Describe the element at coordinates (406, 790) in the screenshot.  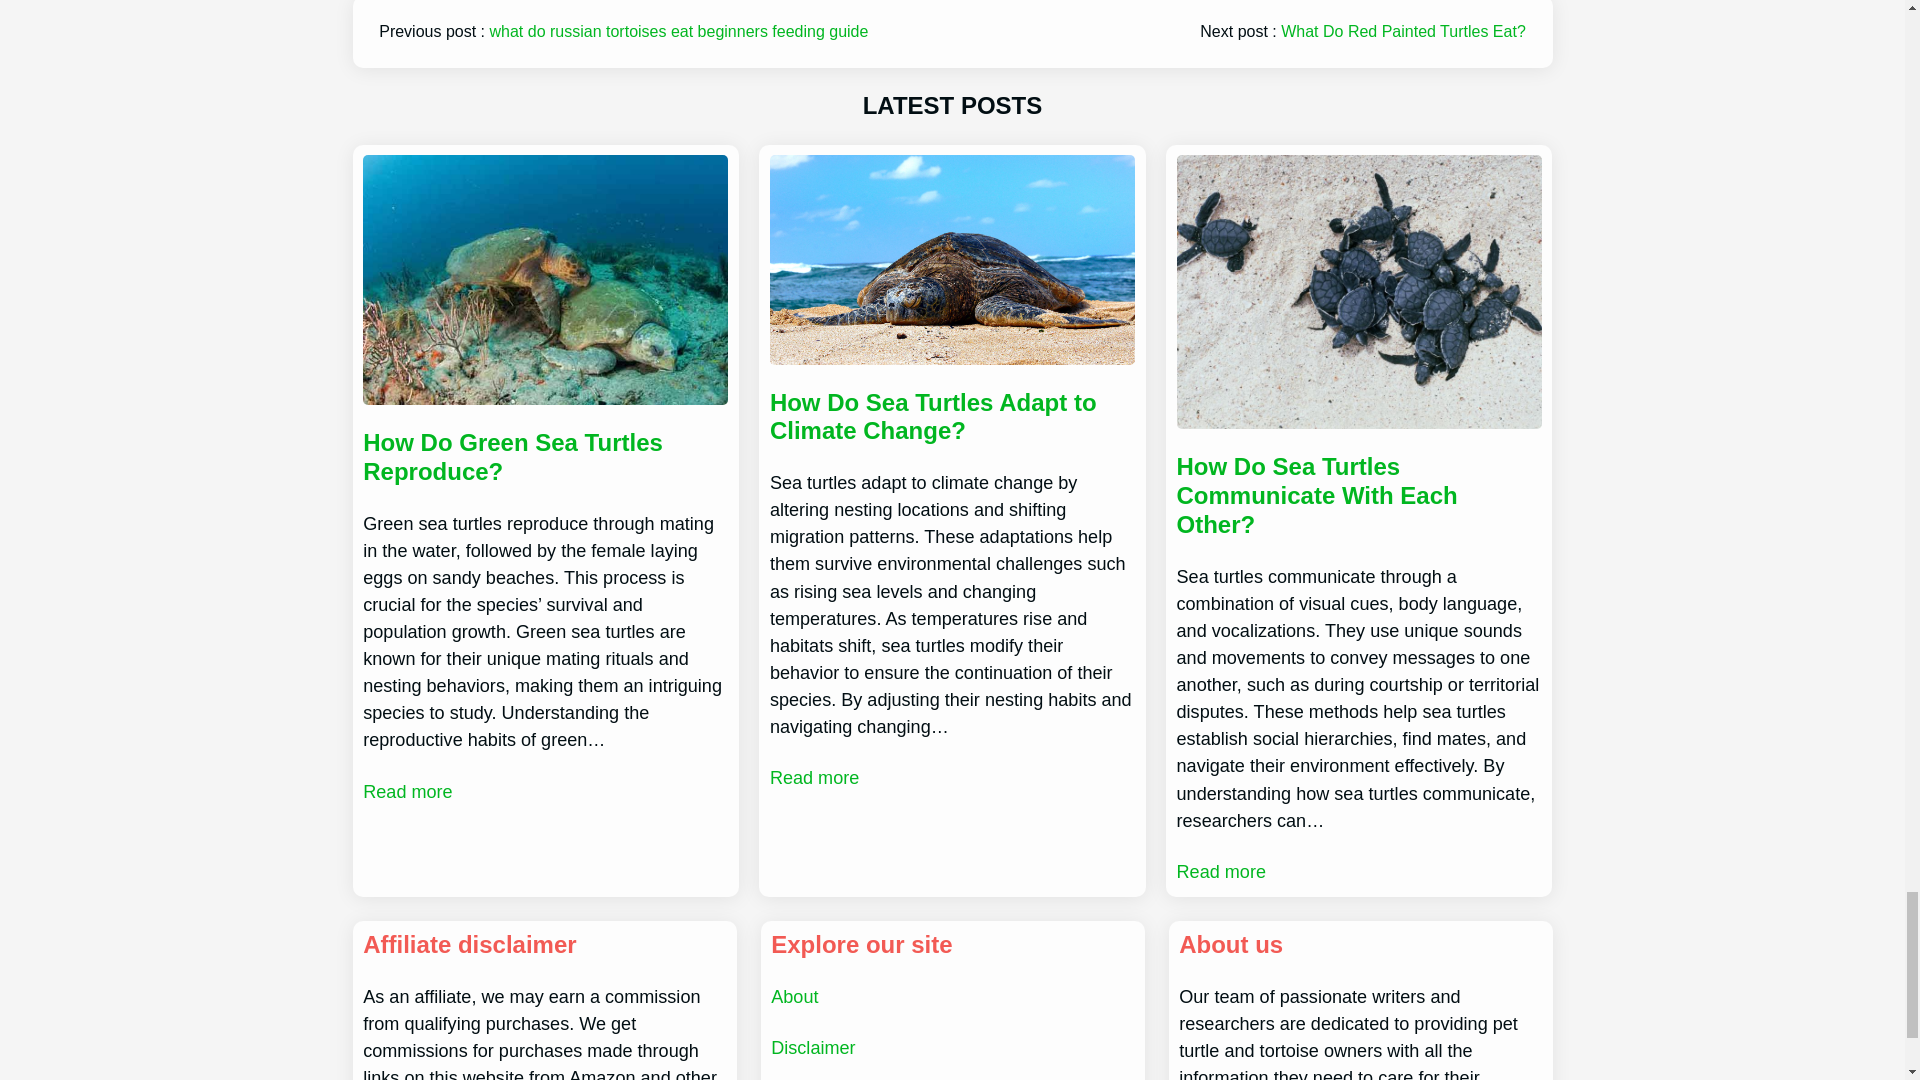
I see `Read more` at that location.